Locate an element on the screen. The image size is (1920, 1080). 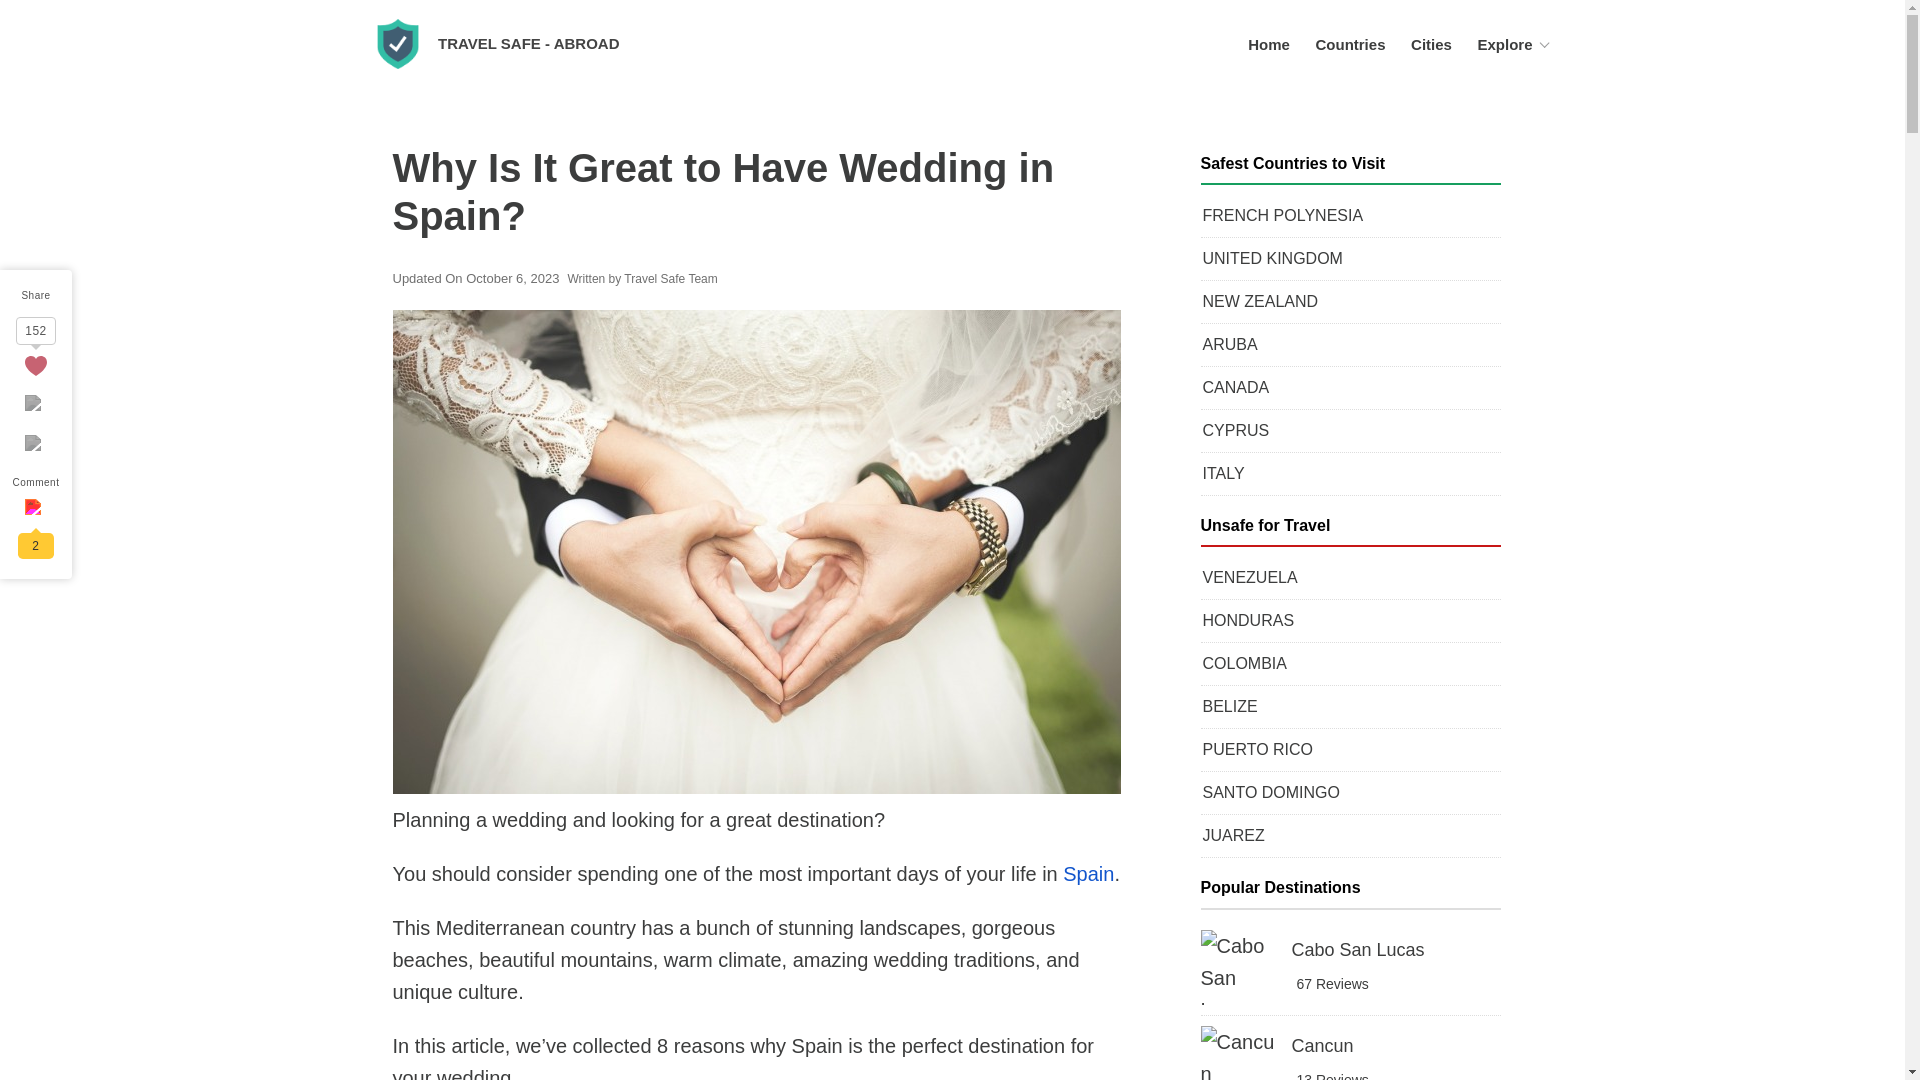
Share on Pinterest is located at coordinates (35, 446).